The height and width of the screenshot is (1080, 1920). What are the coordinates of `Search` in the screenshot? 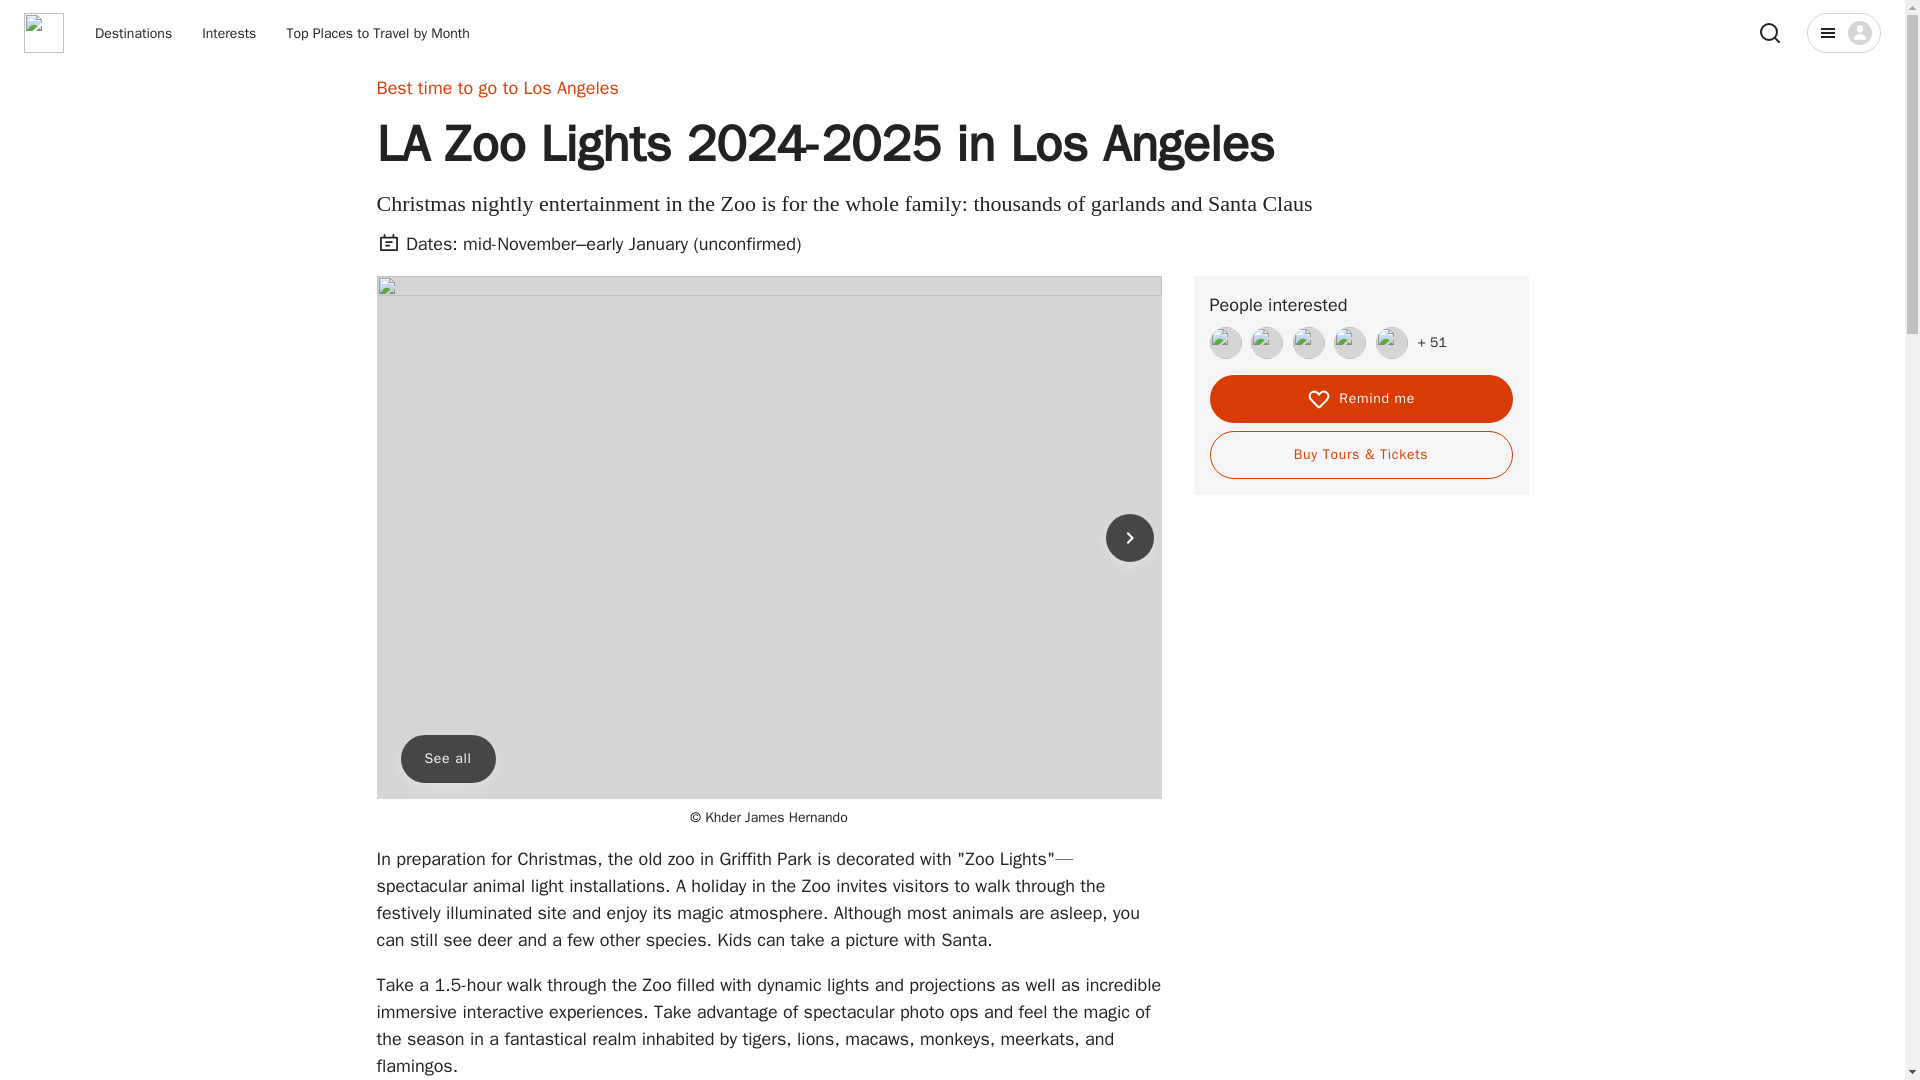 It's located at (1770, 32).